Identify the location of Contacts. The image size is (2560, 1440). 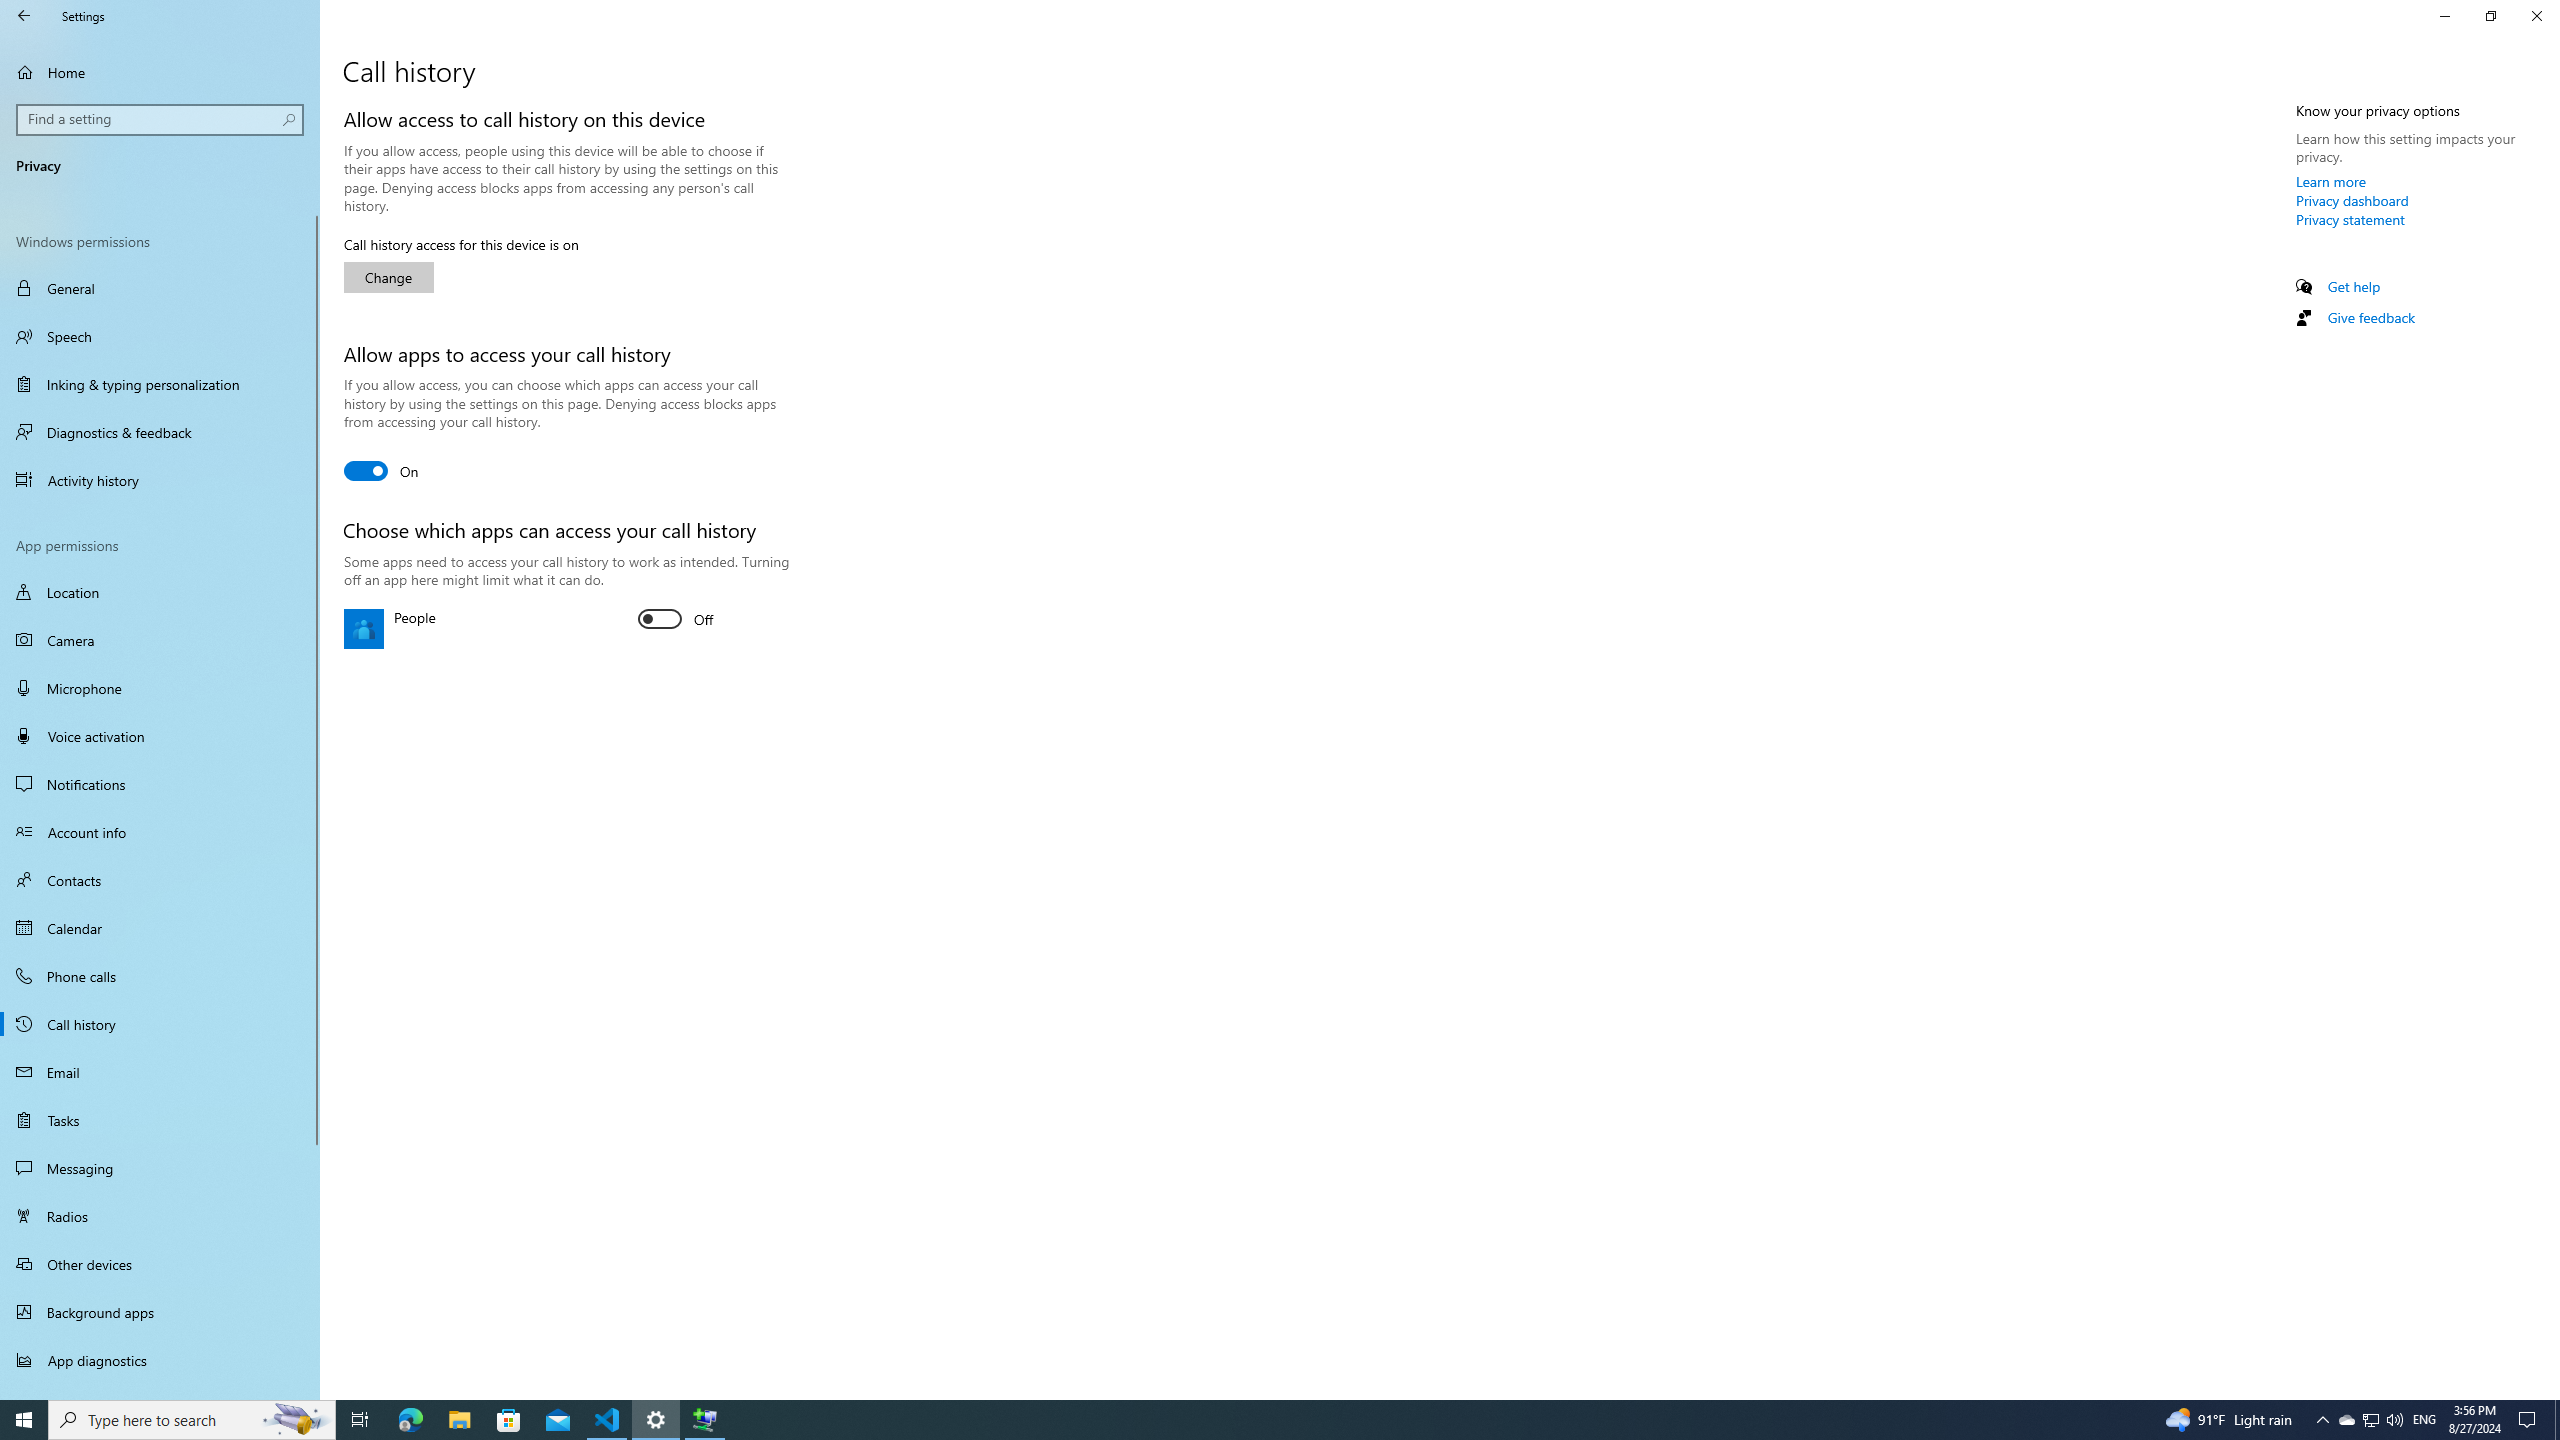
(160, 880).